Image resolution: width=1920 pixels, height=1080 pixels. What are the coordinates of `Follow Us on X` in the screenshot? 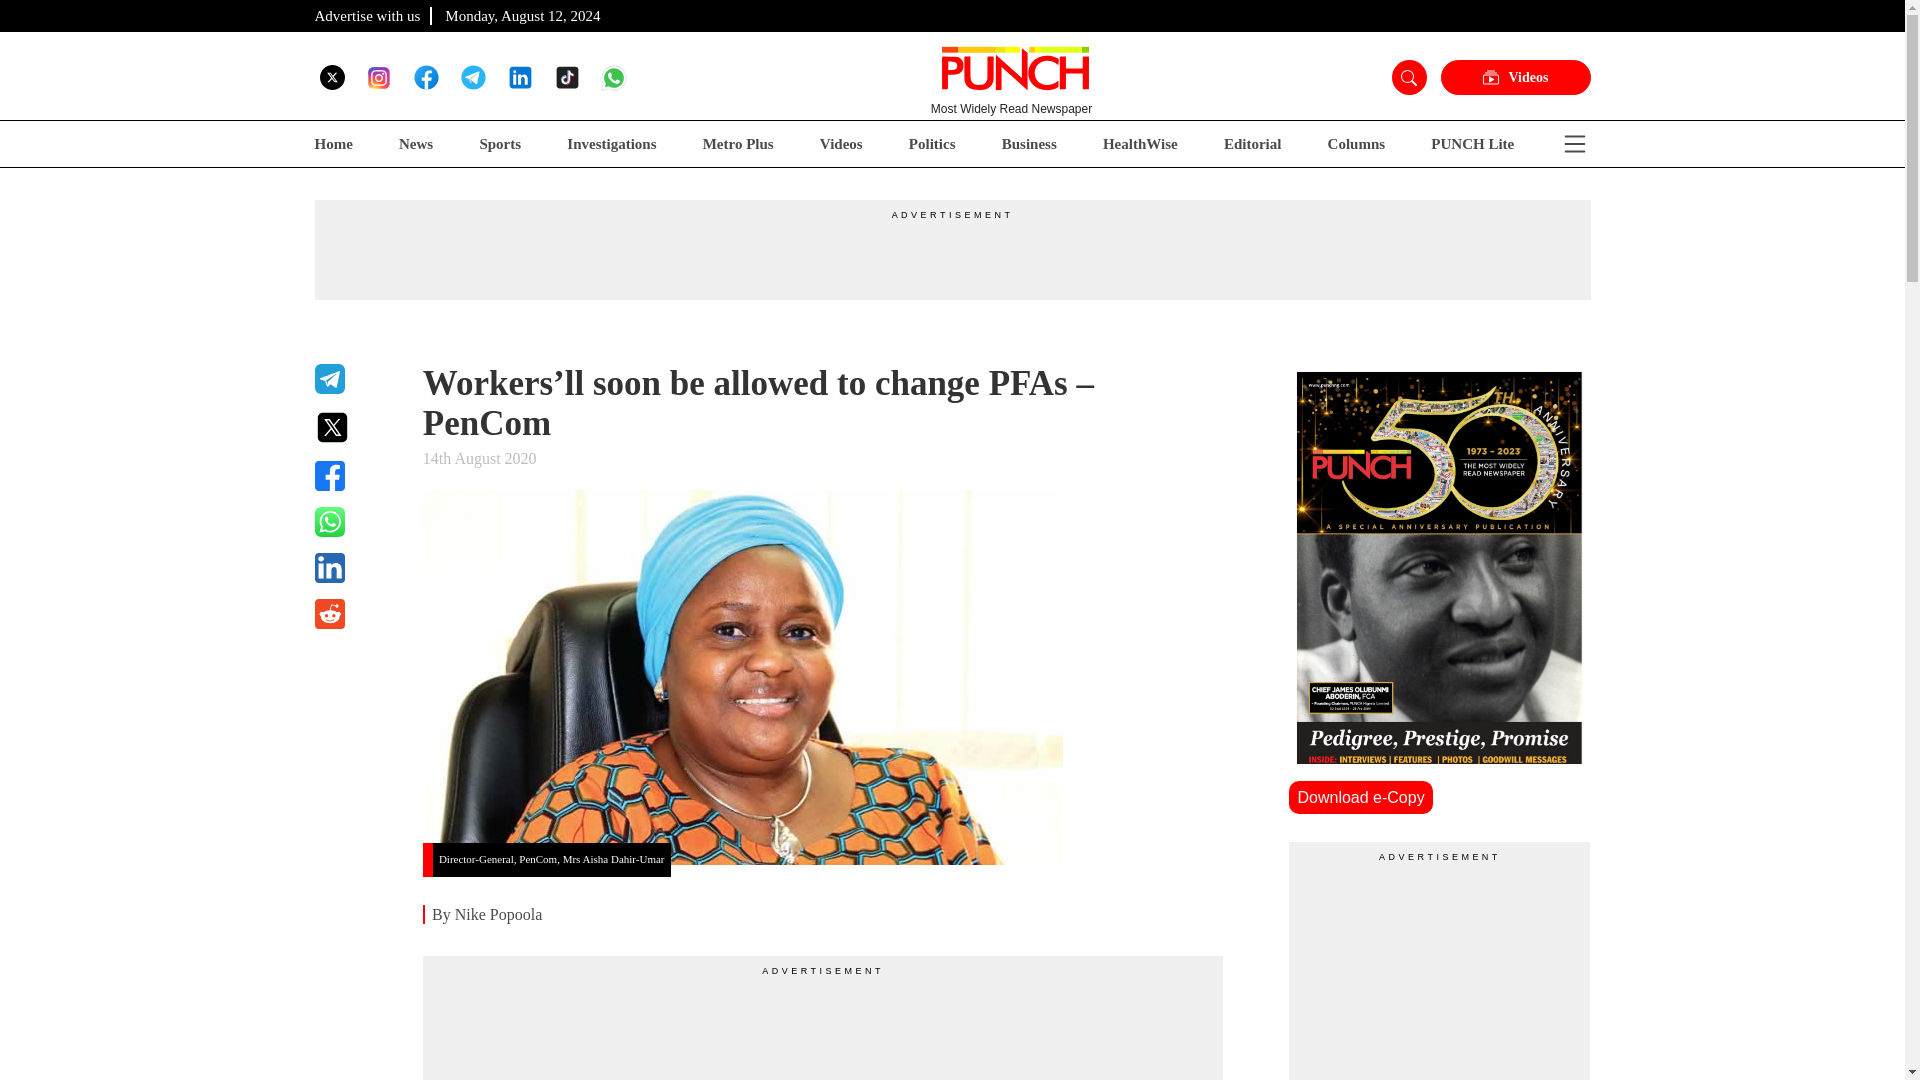 It's located at (332, 76).